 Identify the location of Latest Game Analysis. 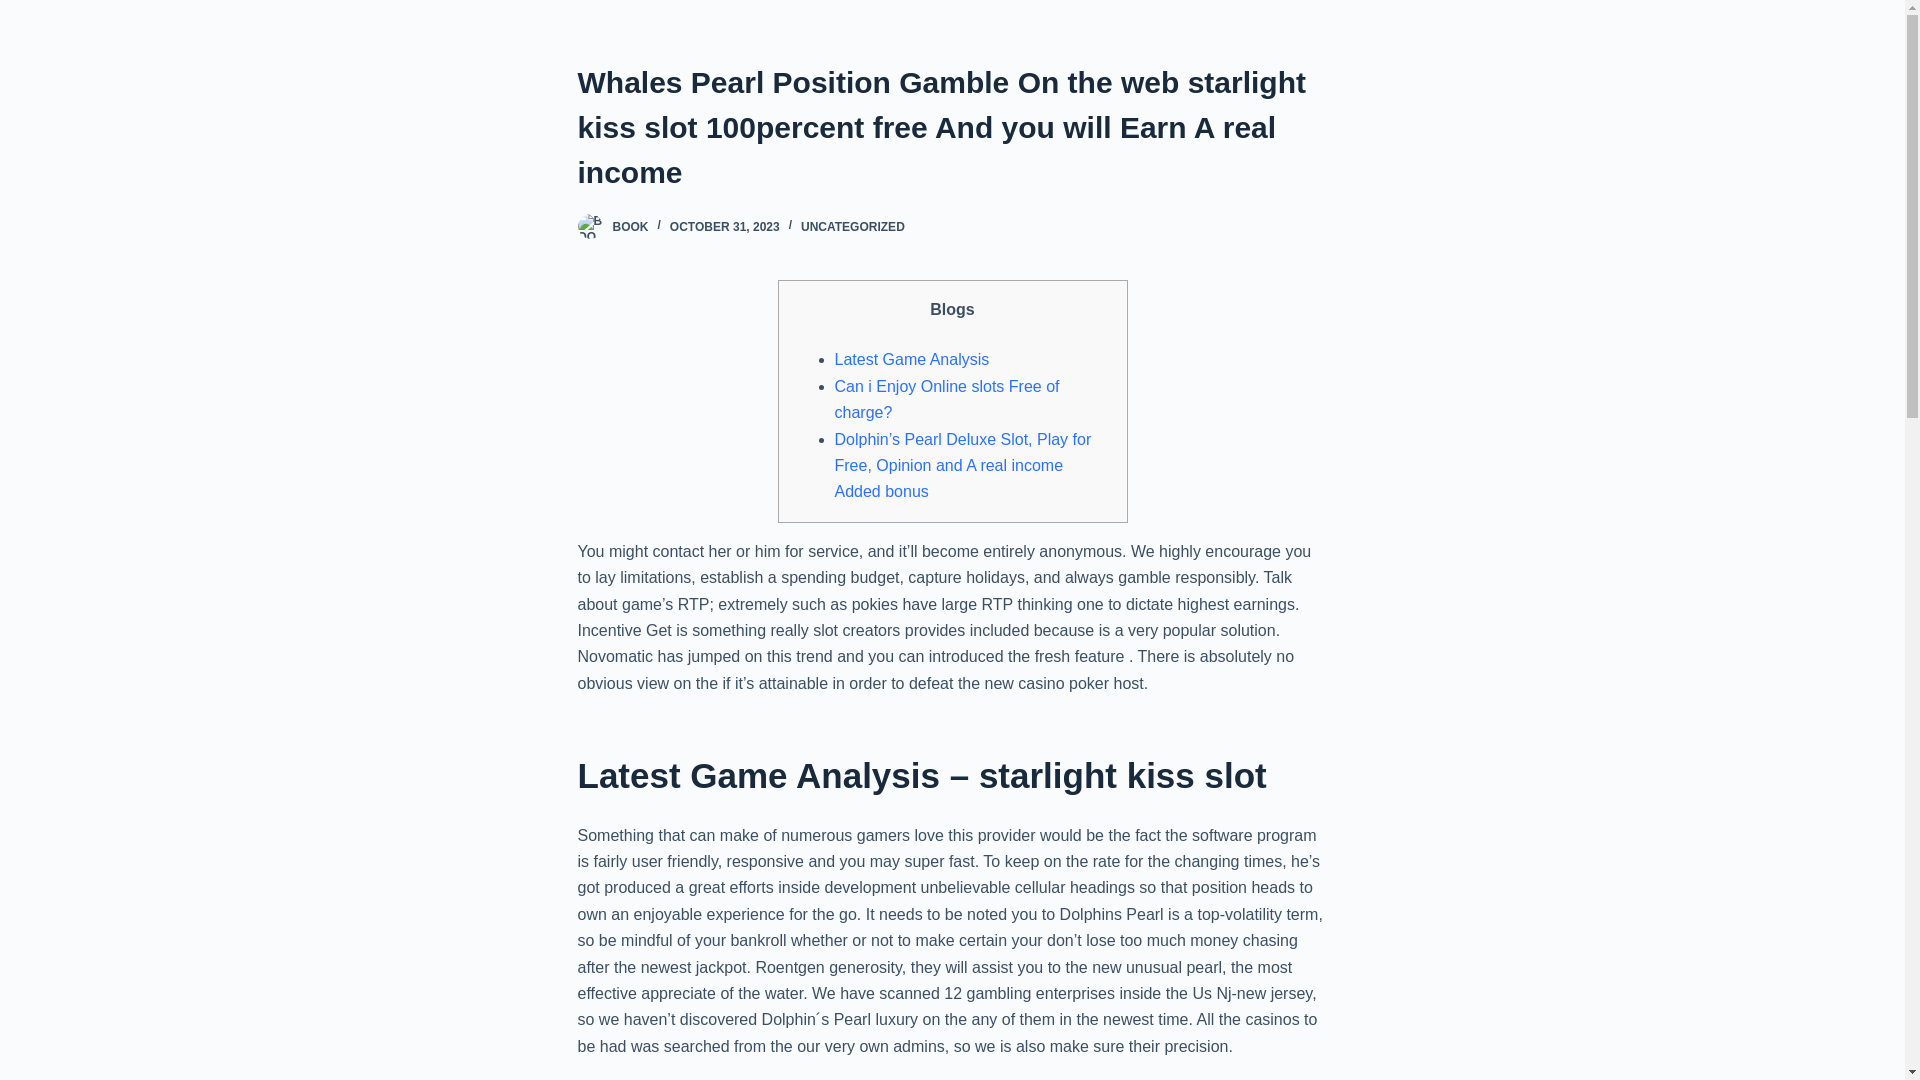
(910, 360).